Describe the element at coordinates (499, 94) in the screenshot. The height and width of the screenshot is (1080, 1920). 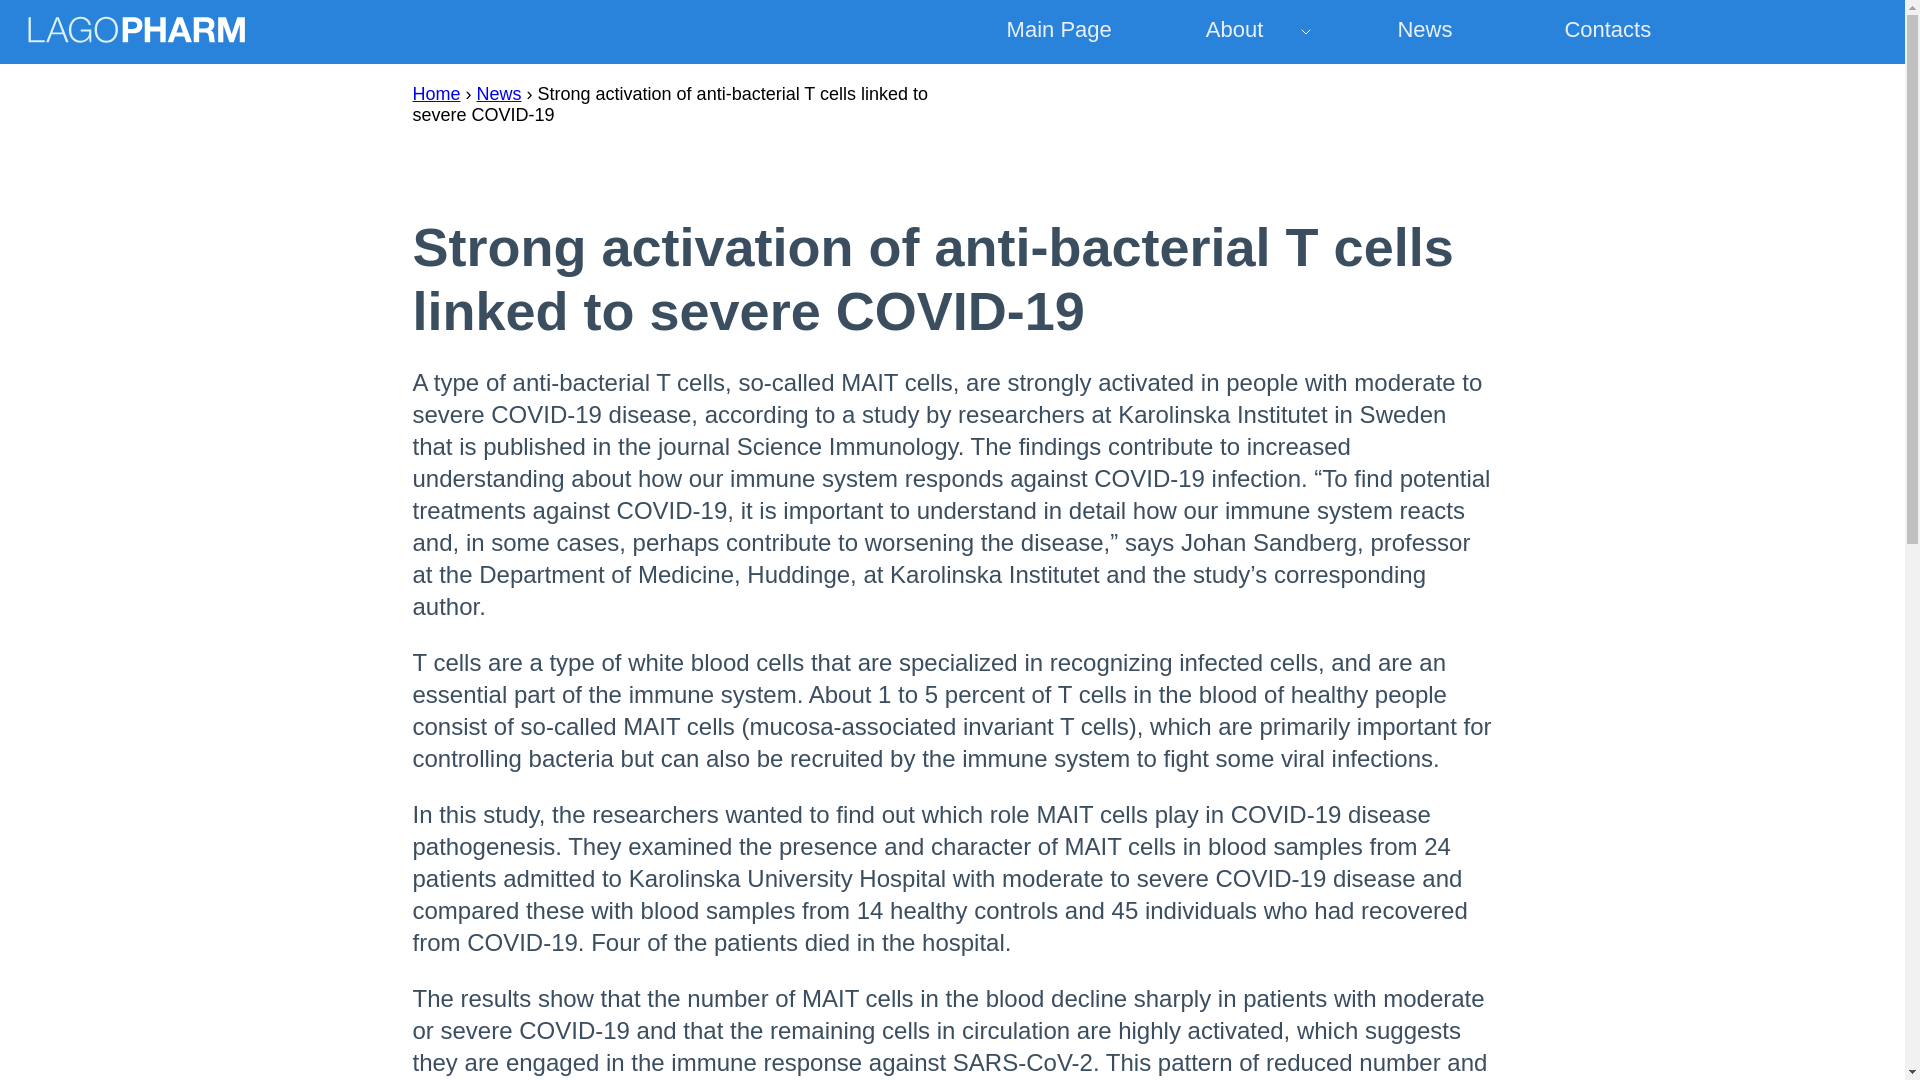
I see `News` at that location.